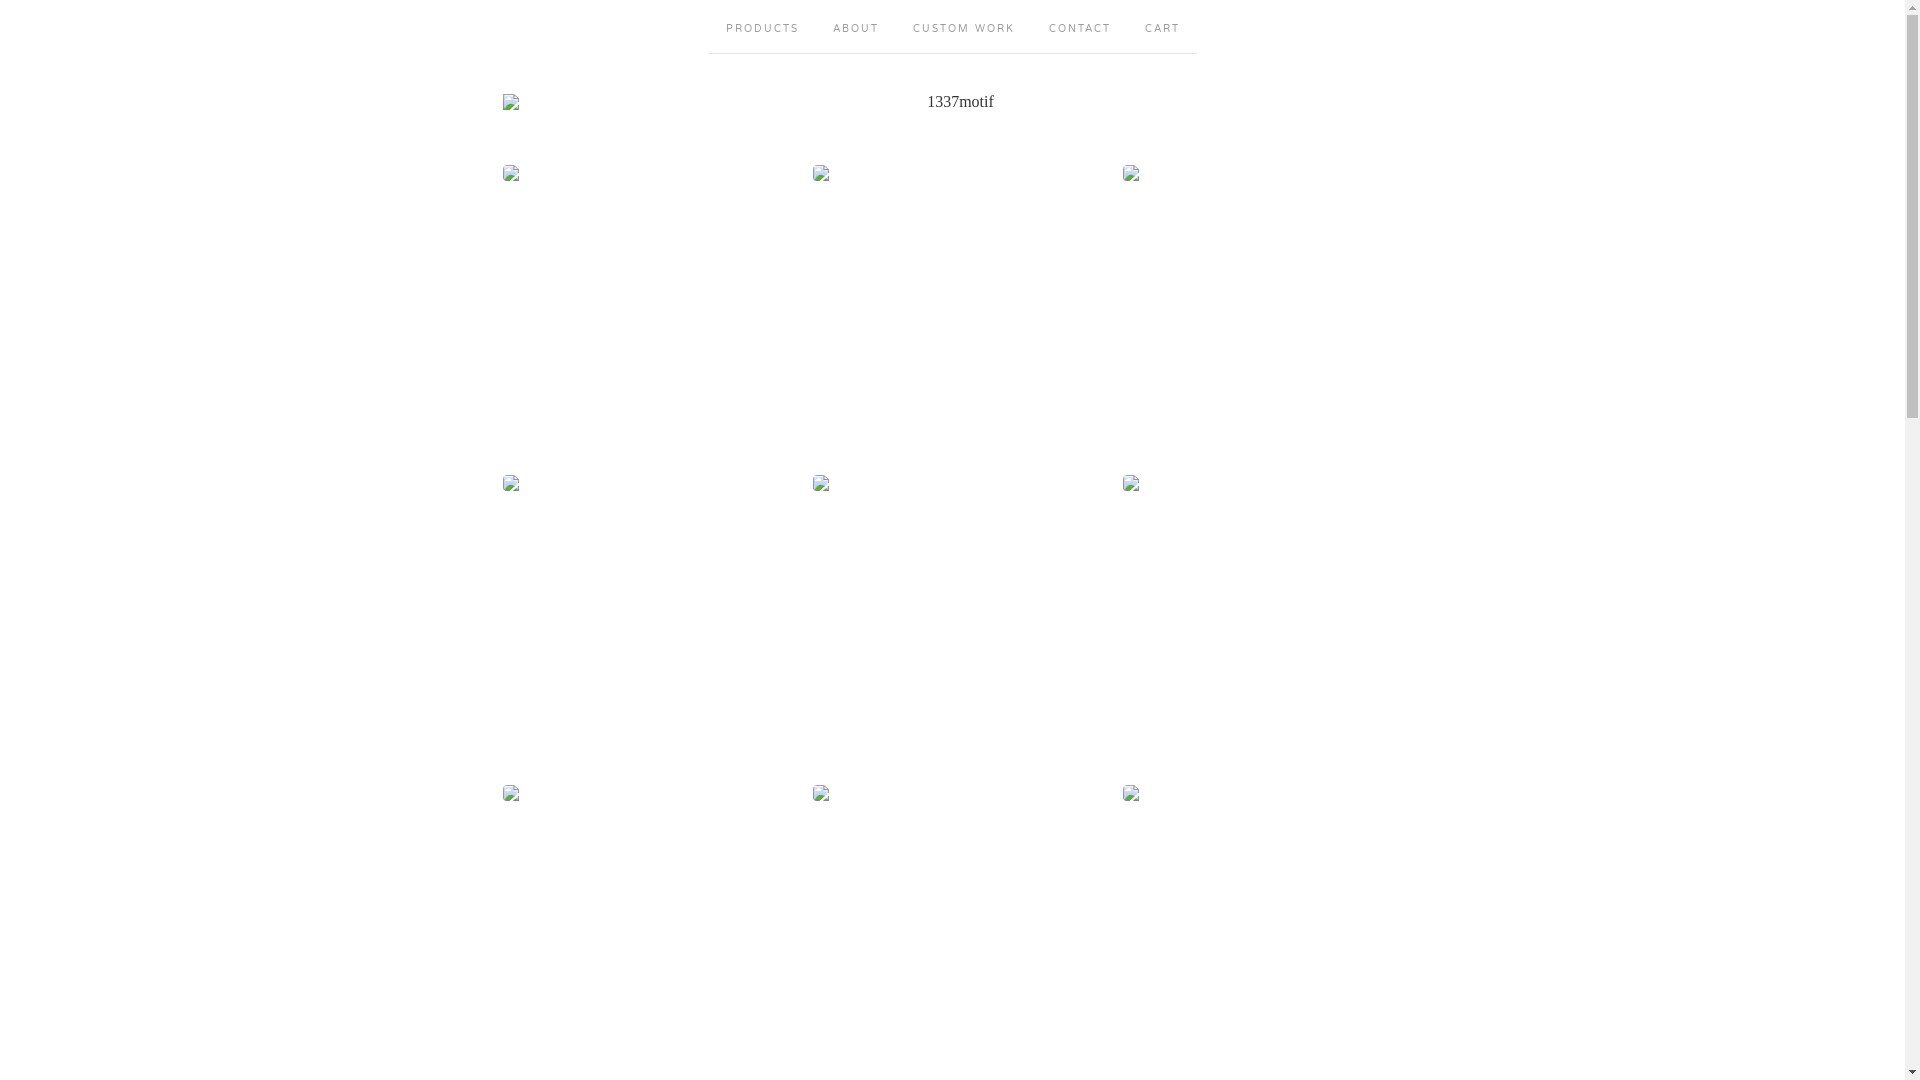 The image size is (1920, 1080). What do you see at coordinates (762, 26) in the screenshot?
I see `PRODUCTS` at bounding box center [762, 26].